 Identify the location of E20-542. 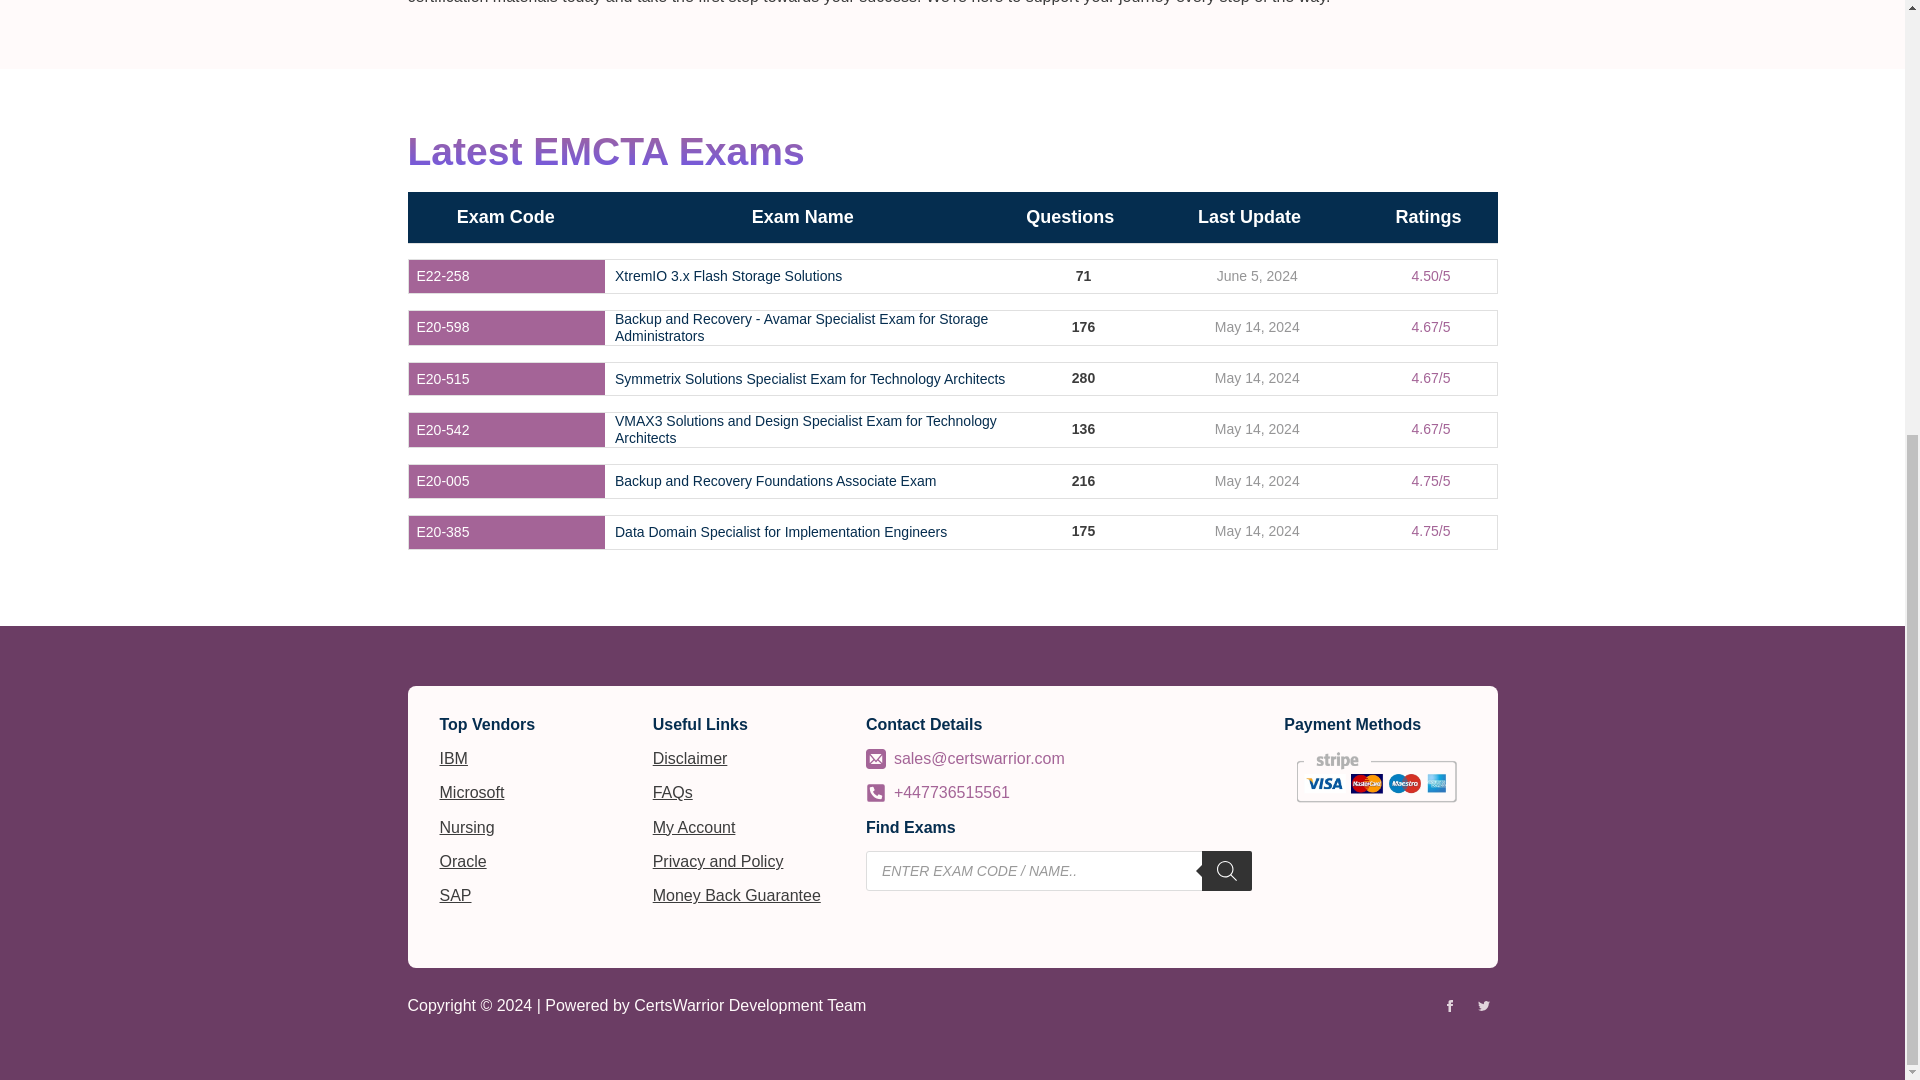
(442, 430).